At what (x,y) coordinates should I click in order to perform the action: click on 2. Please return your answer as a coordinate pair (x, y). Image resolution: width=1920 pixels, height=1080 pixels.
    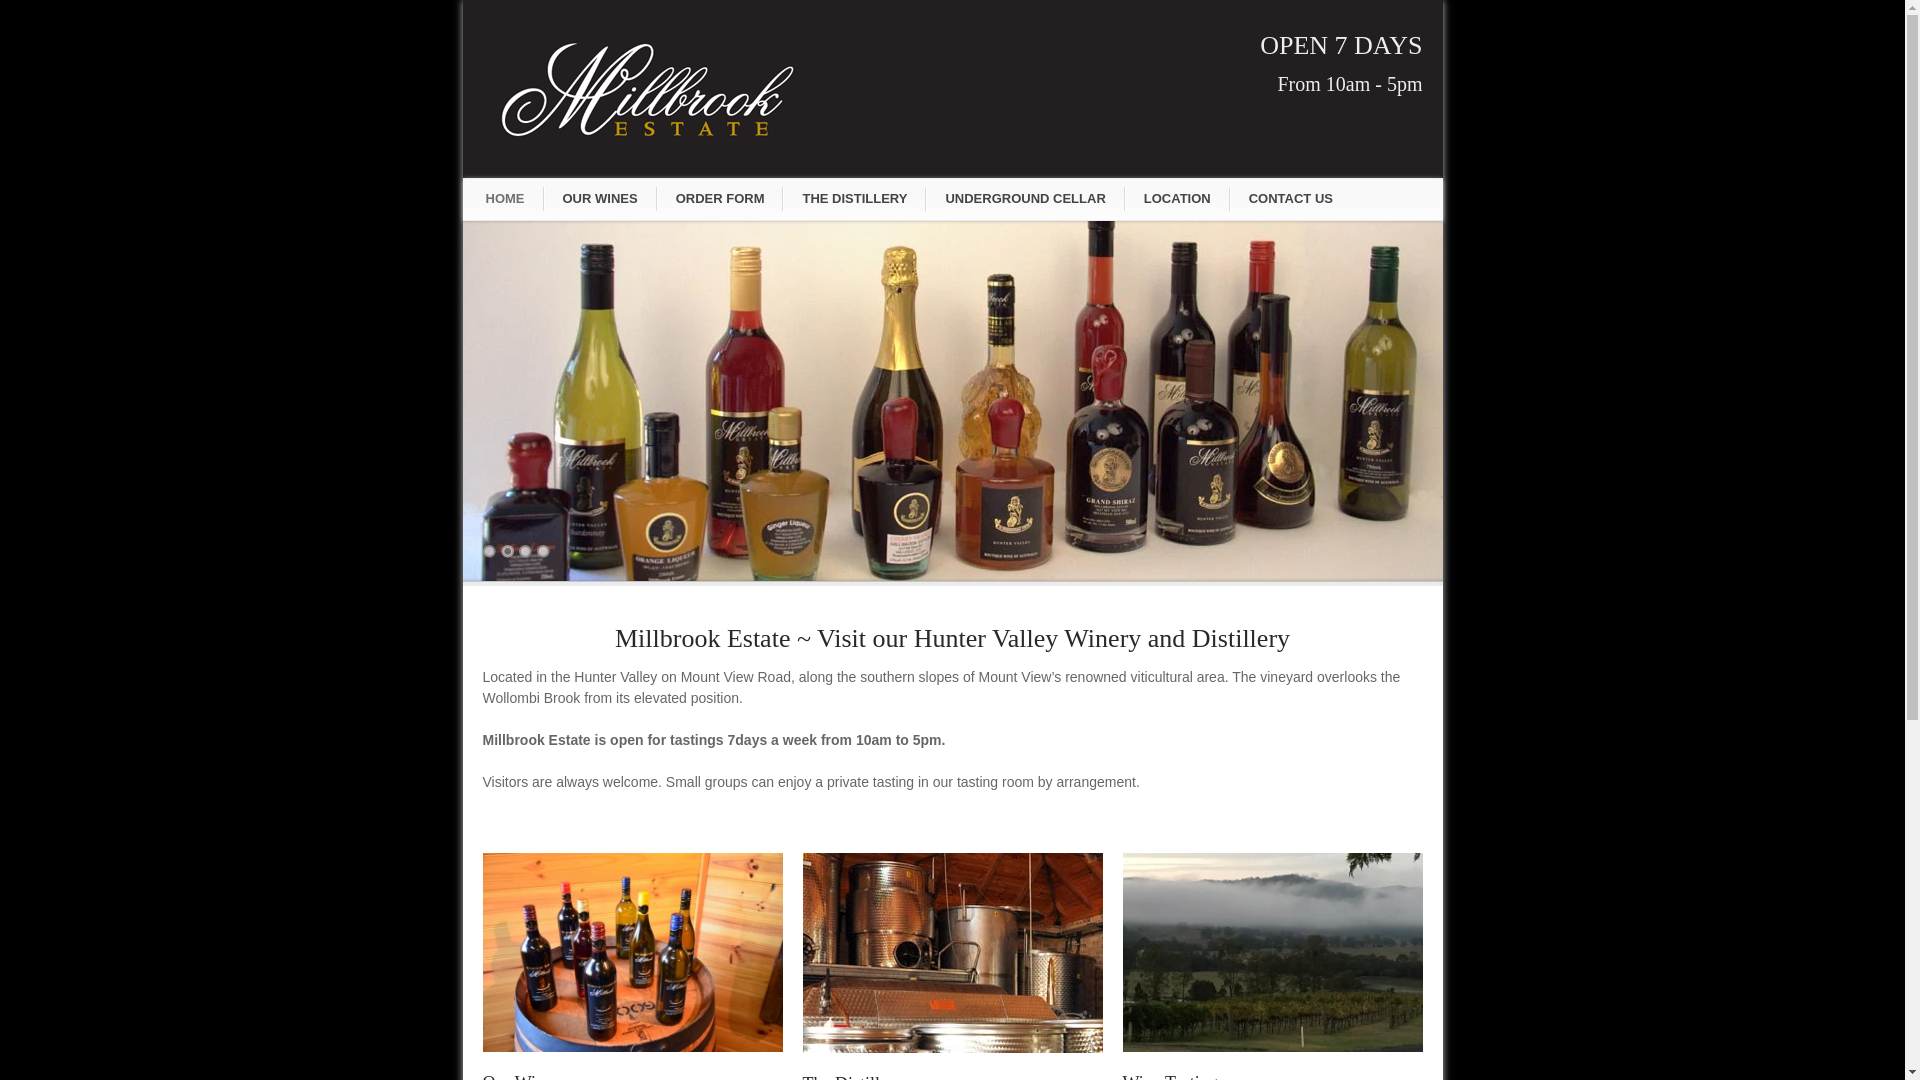
    Looking at the image, I should click on (506, 552).